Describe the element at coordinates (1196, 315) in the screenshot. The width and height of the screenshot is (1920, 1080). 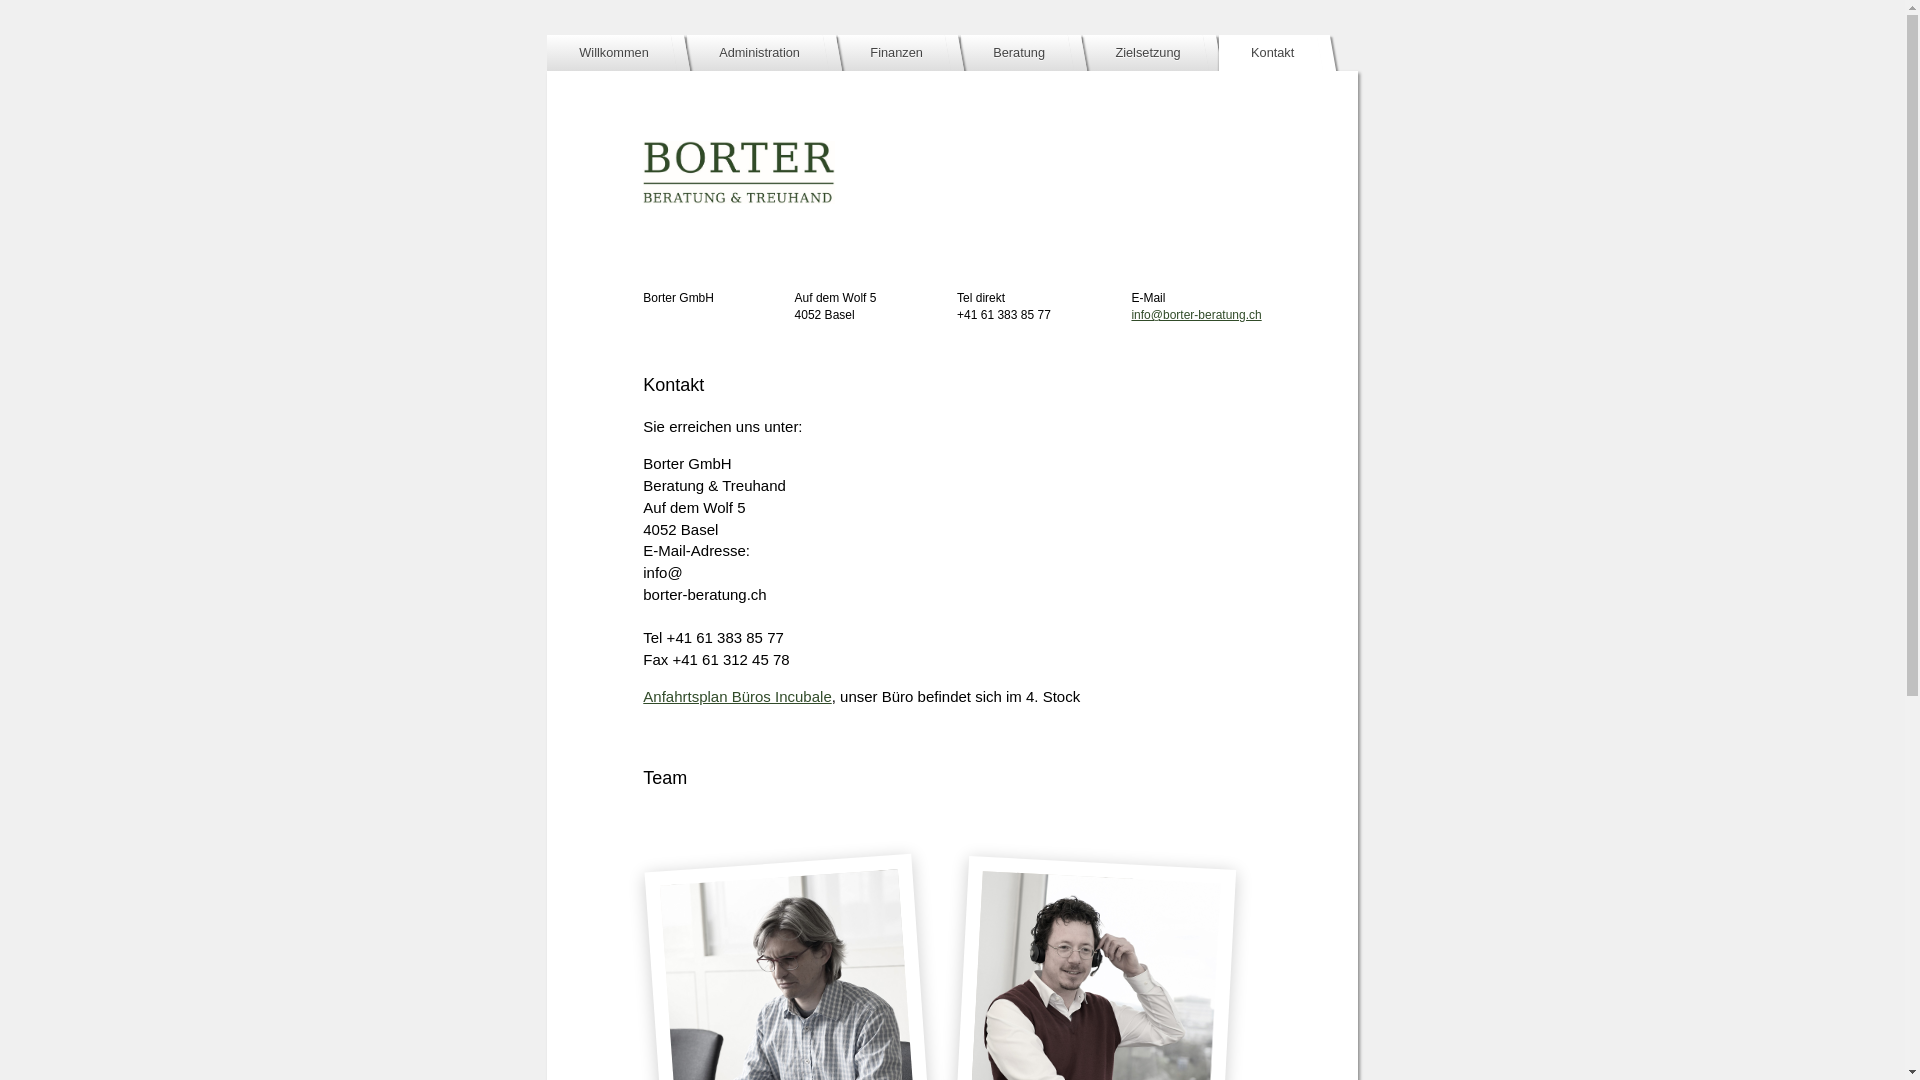
I see `info@borter-beratung.ch` at that location.